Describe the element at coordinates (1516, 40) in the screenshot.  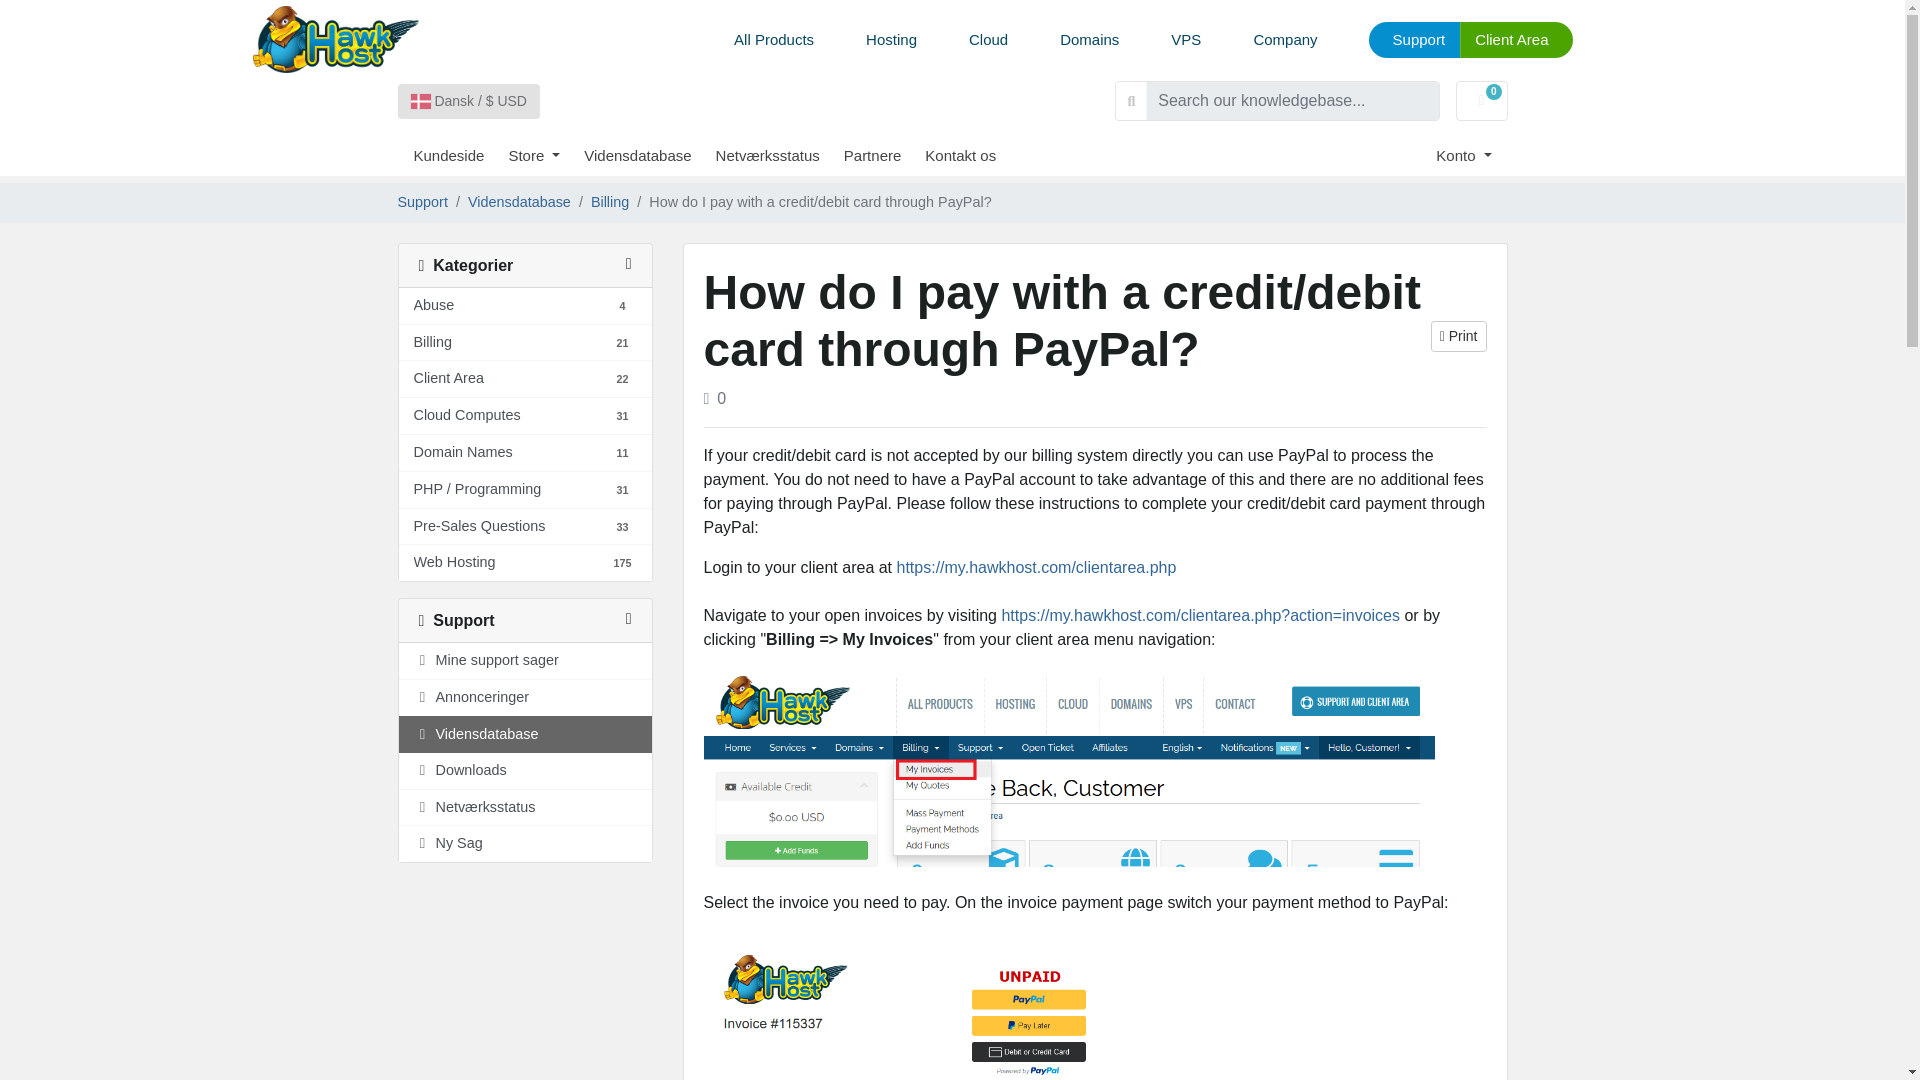
I see `Client Area` at that location.